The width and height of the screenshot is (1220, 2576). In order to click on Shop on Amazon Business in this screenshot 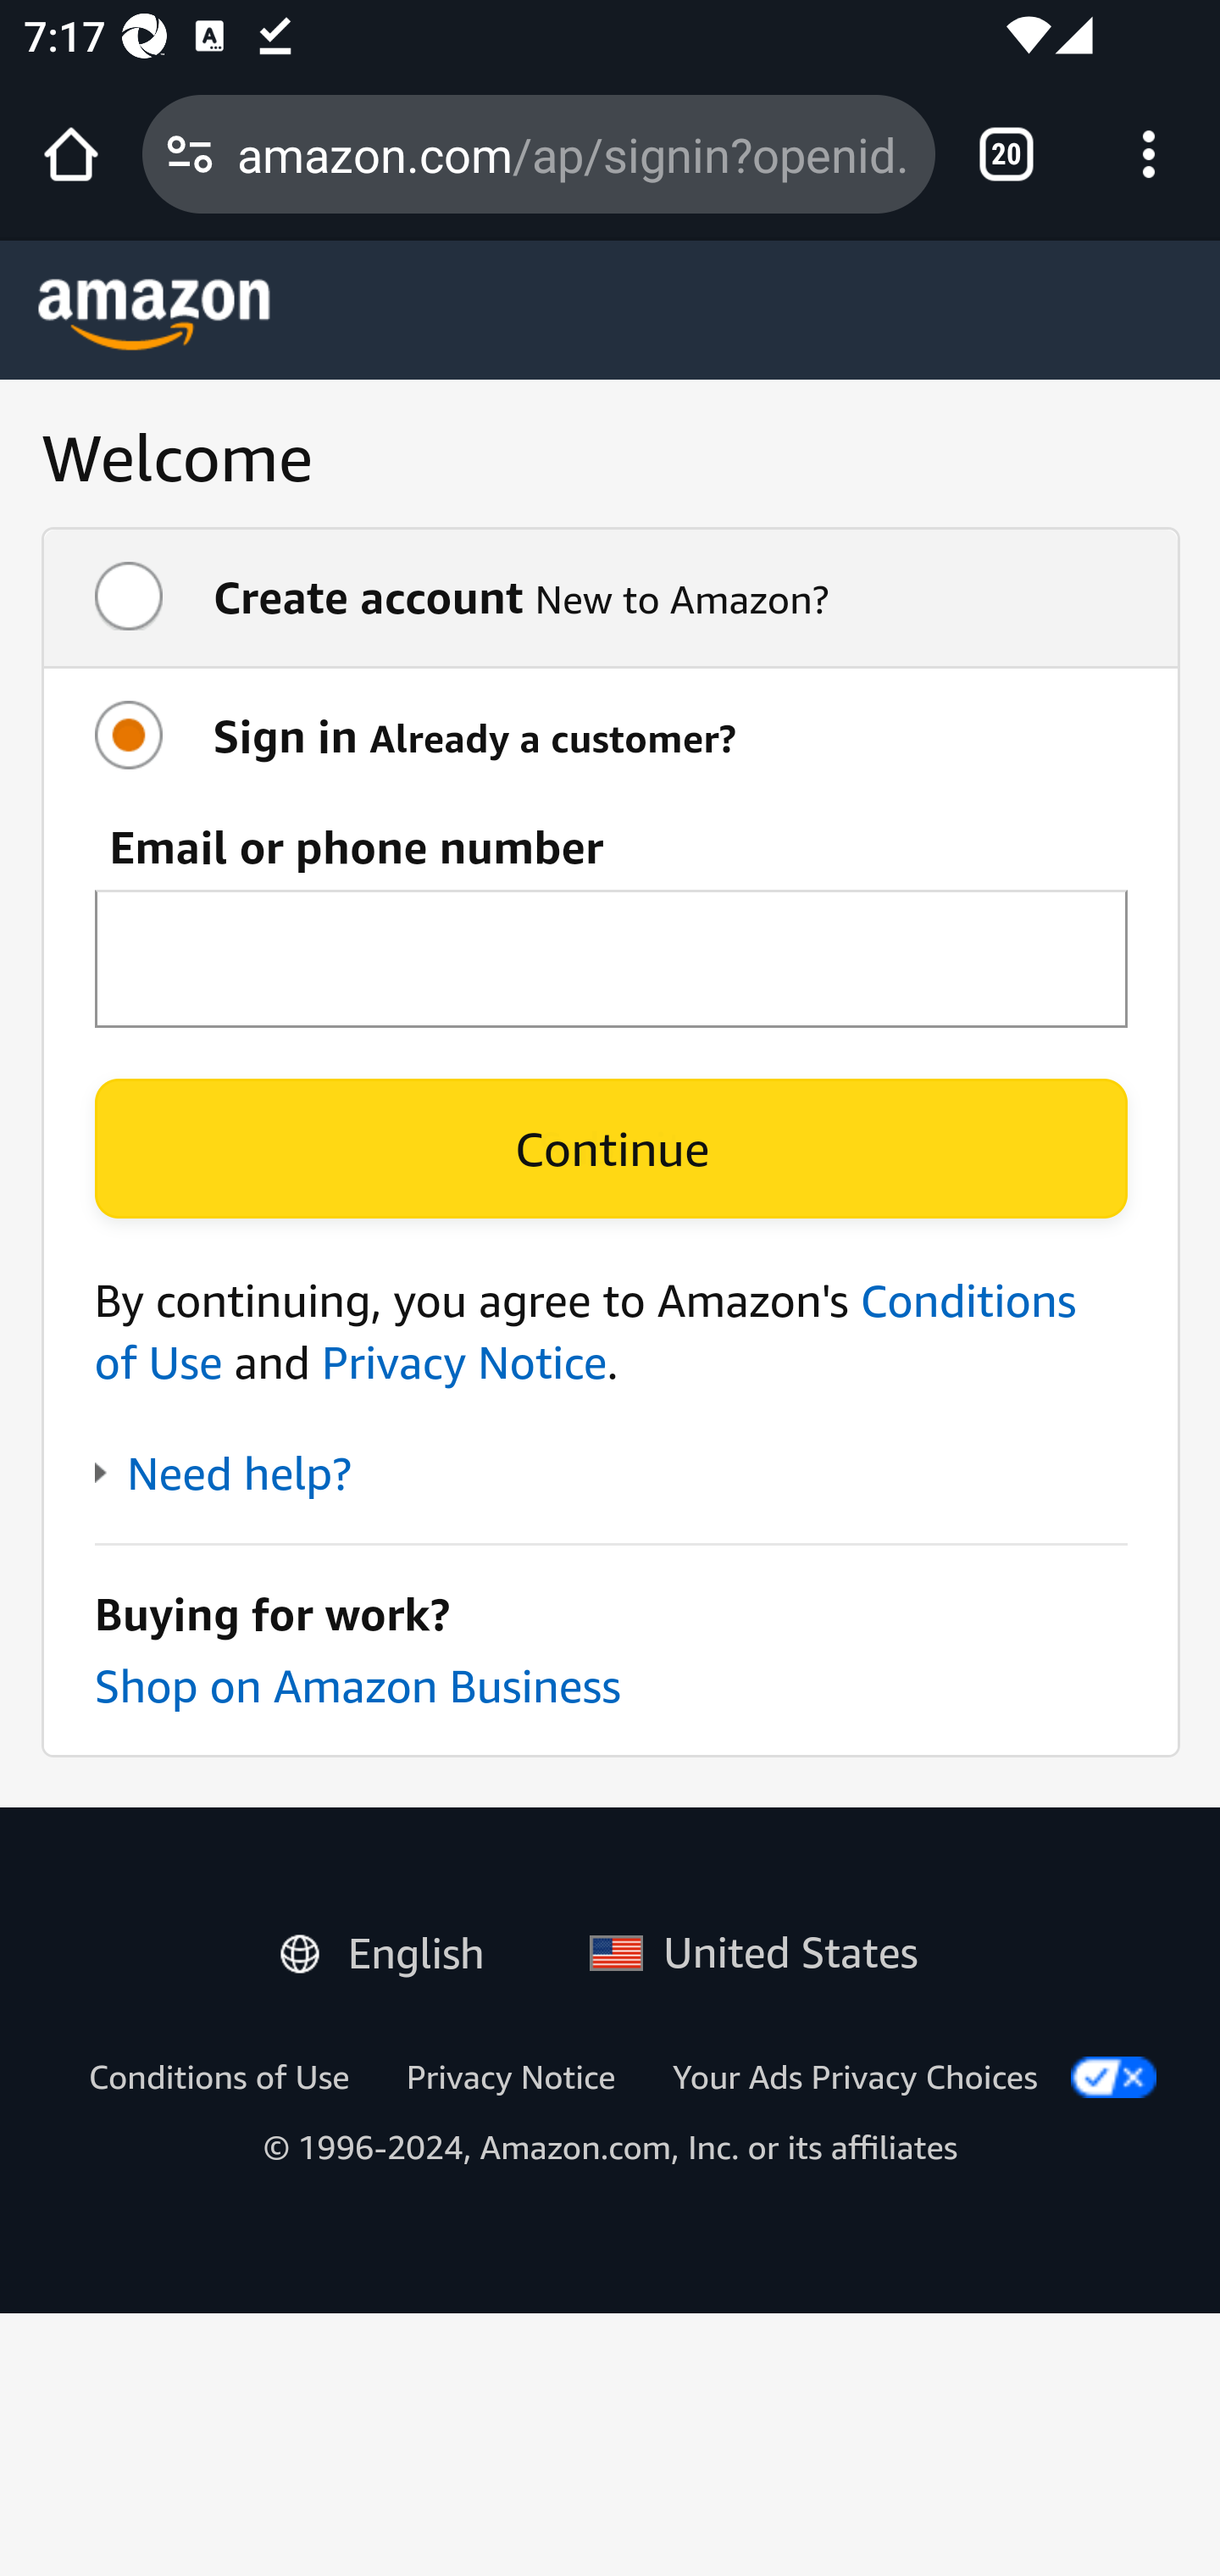, I will do `click(357, 1685)`.